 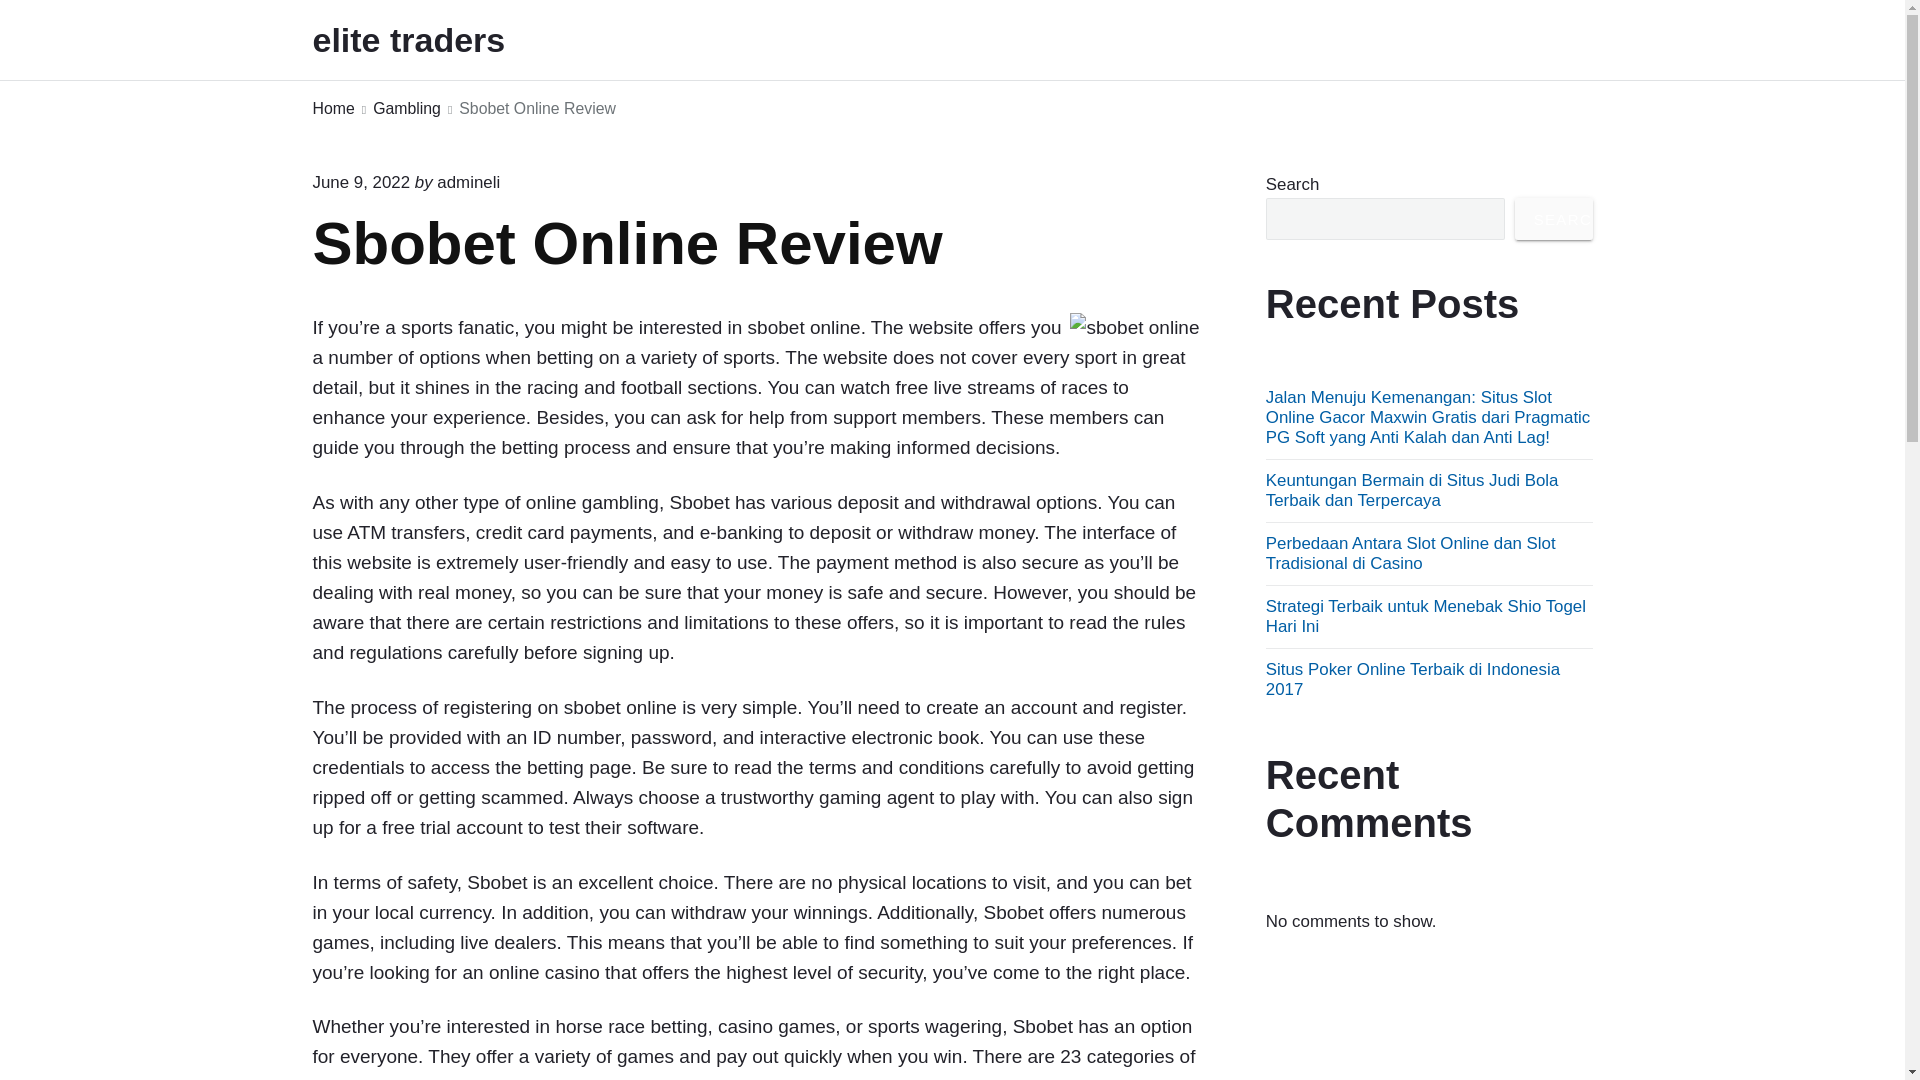 What do you see at coordinates (1412, 490) in the screenshot?
I see `Keuntungan Bermain di Situs Judi Bola Terbaik dan Terpercaya` at bounding box center [1412, 490].